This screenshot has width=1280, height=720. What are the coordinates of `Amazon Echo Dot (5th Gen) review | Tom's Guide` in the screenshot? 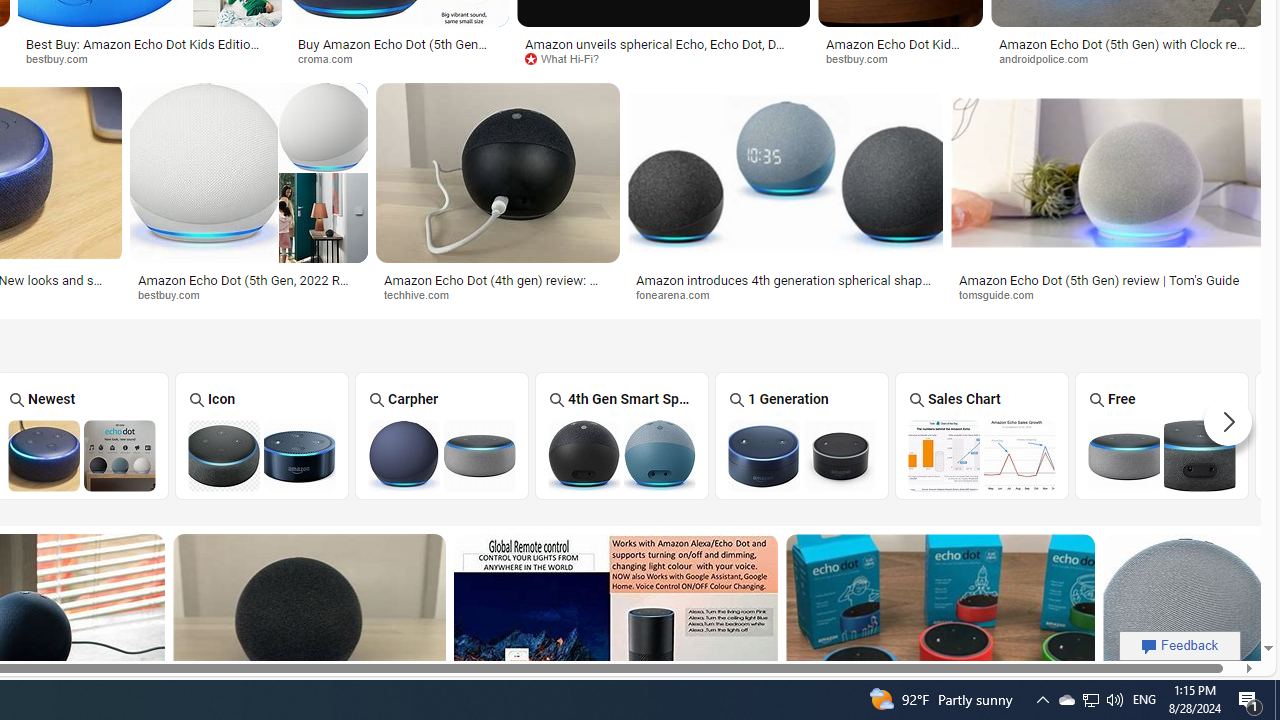 It's located at (1108, 279).